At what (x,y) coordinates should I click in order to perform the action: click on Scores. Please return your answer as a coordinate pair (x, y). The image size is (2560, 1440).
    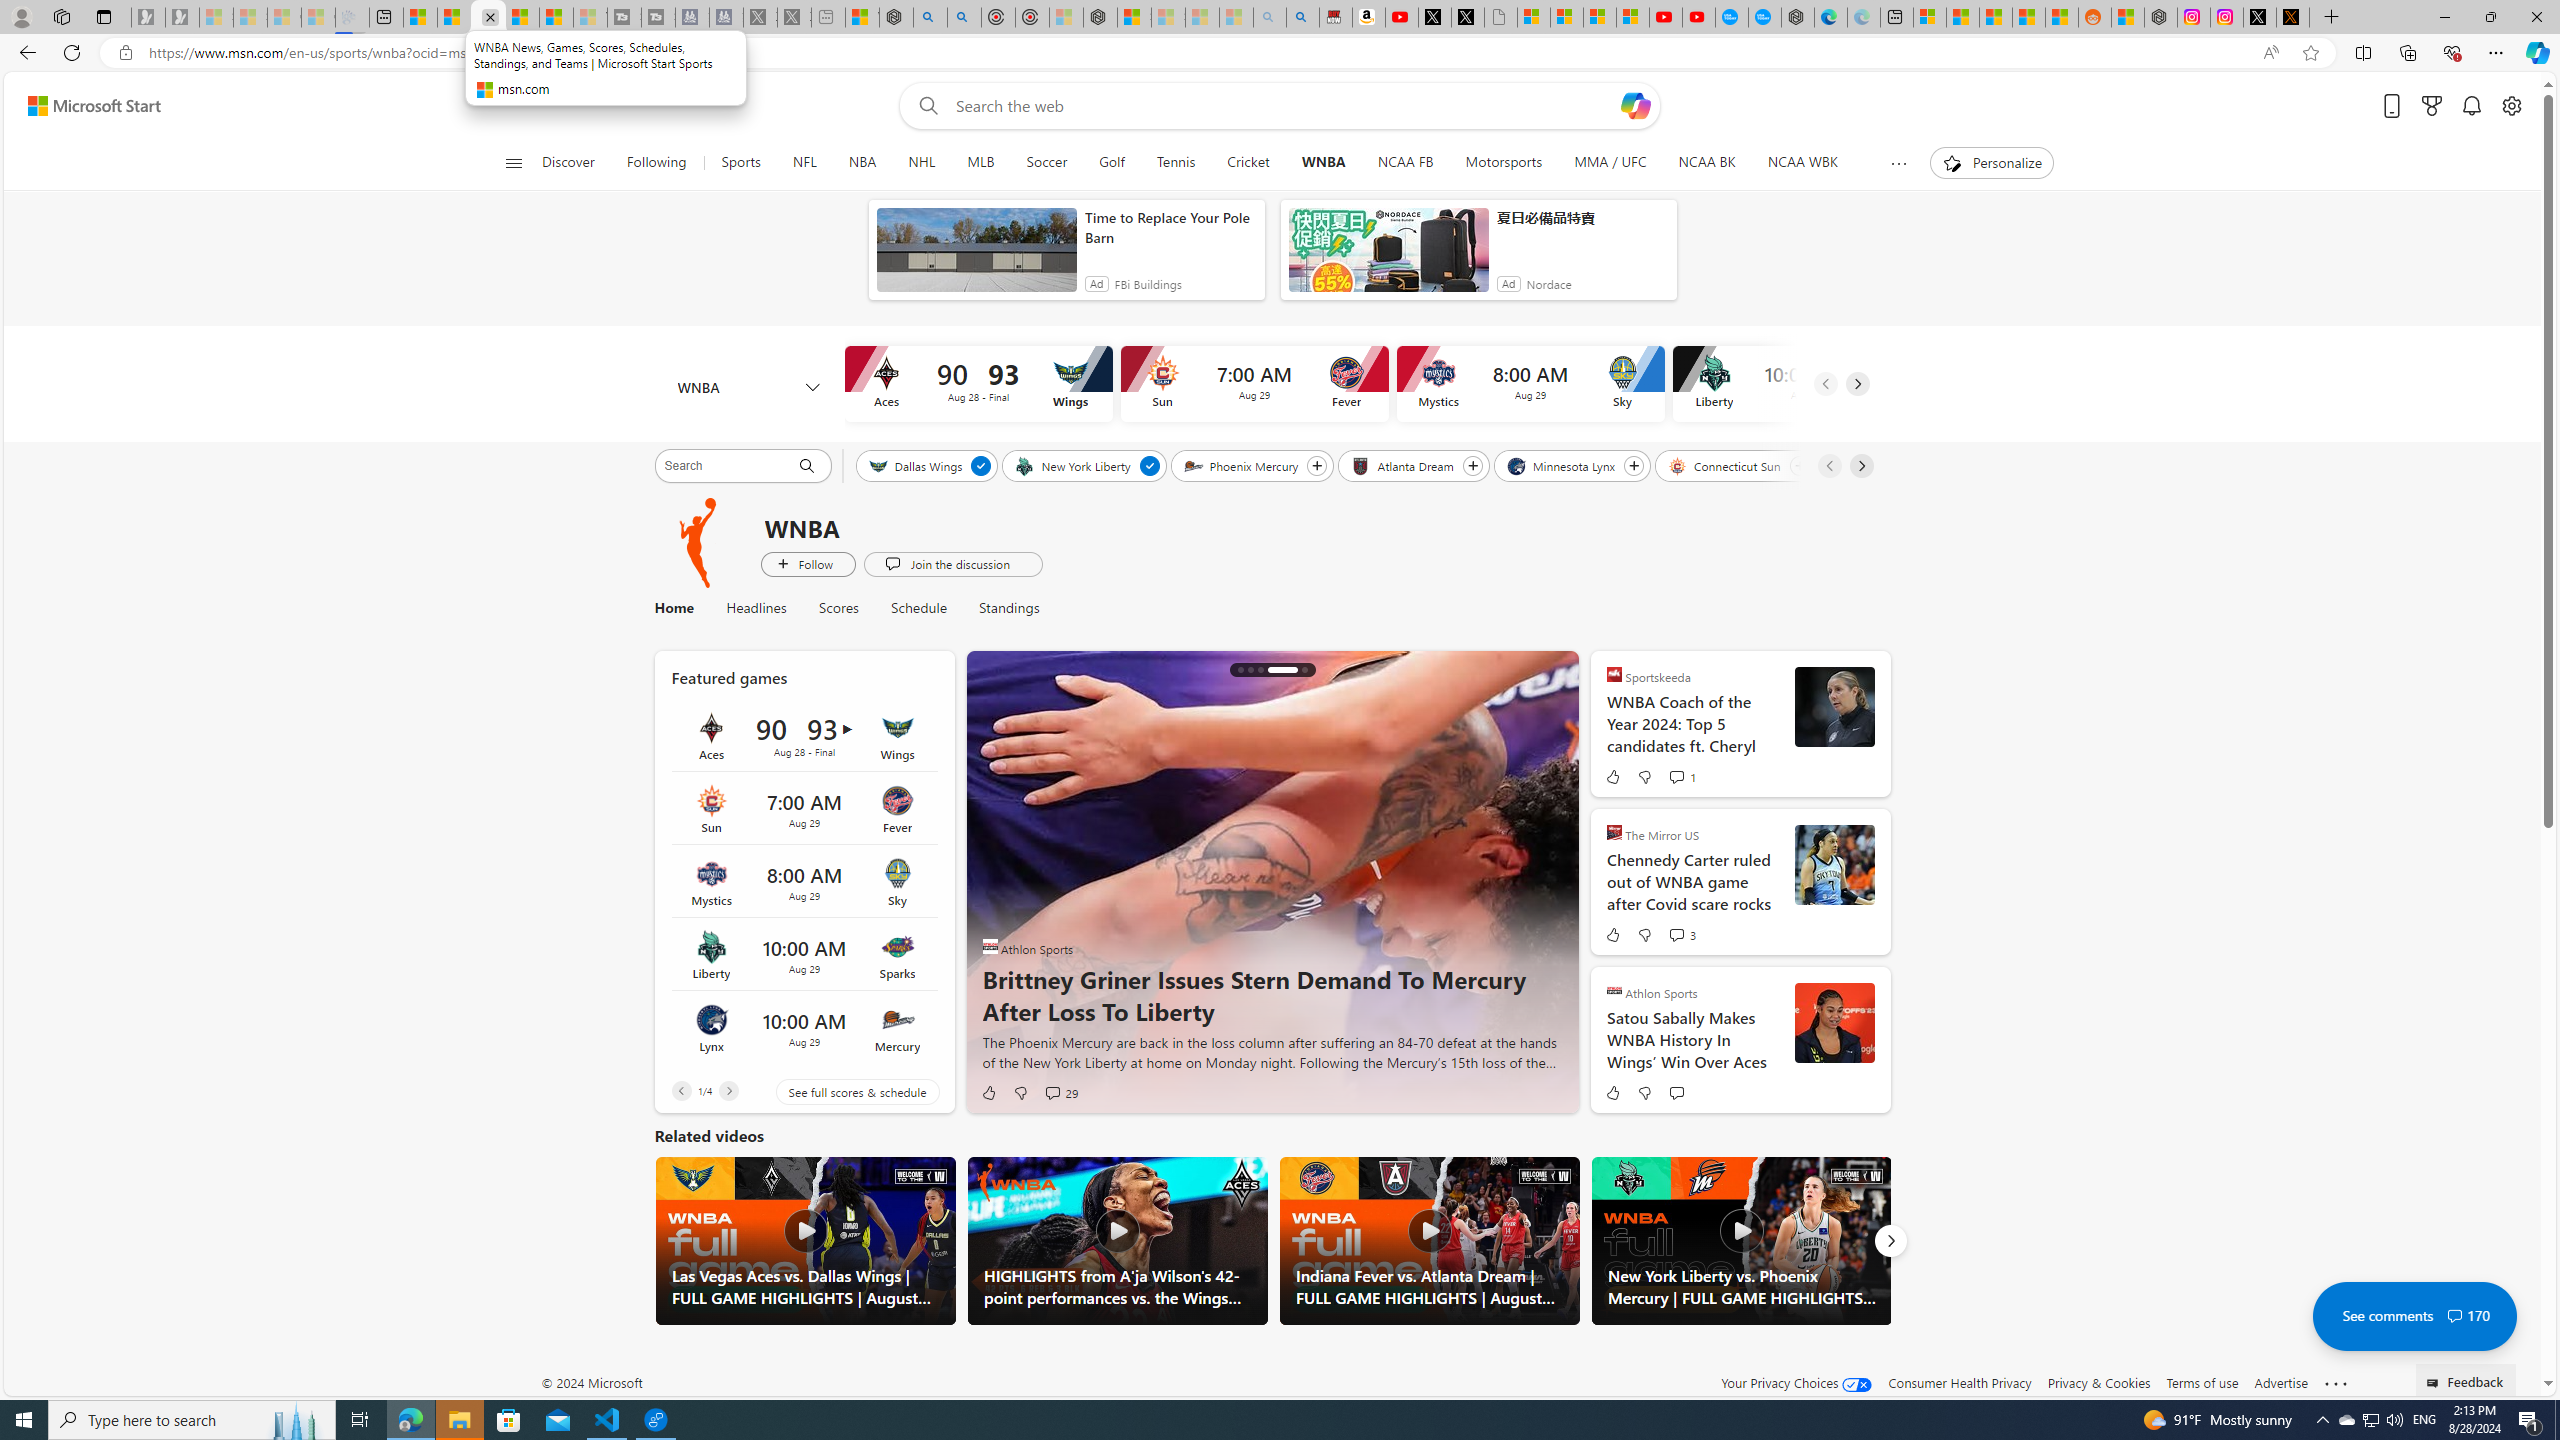
    Looking at the image, I should click on (838, 608).